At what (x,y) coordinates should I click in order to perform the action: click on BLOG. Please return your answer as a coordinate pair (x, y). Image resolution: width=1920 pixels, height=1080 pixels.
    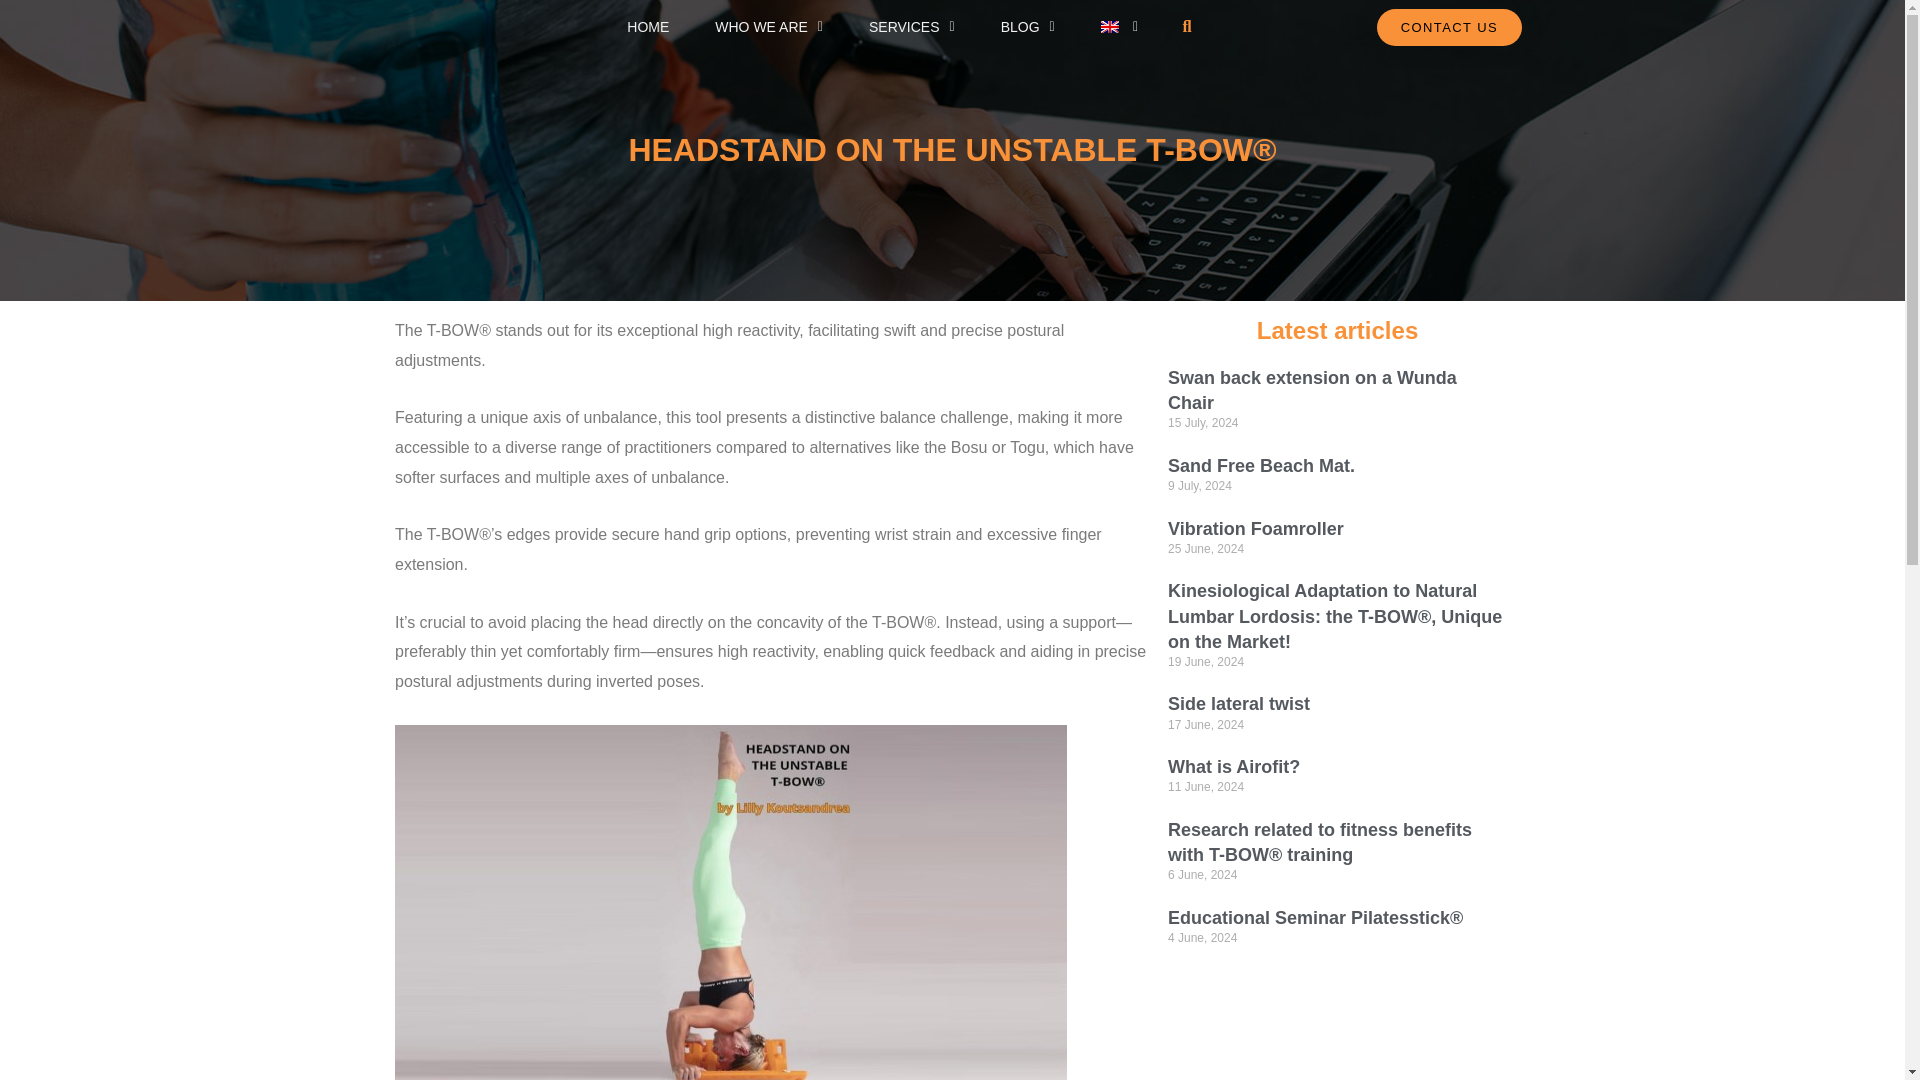
    Looking at the image, I should click on (1028, 27).